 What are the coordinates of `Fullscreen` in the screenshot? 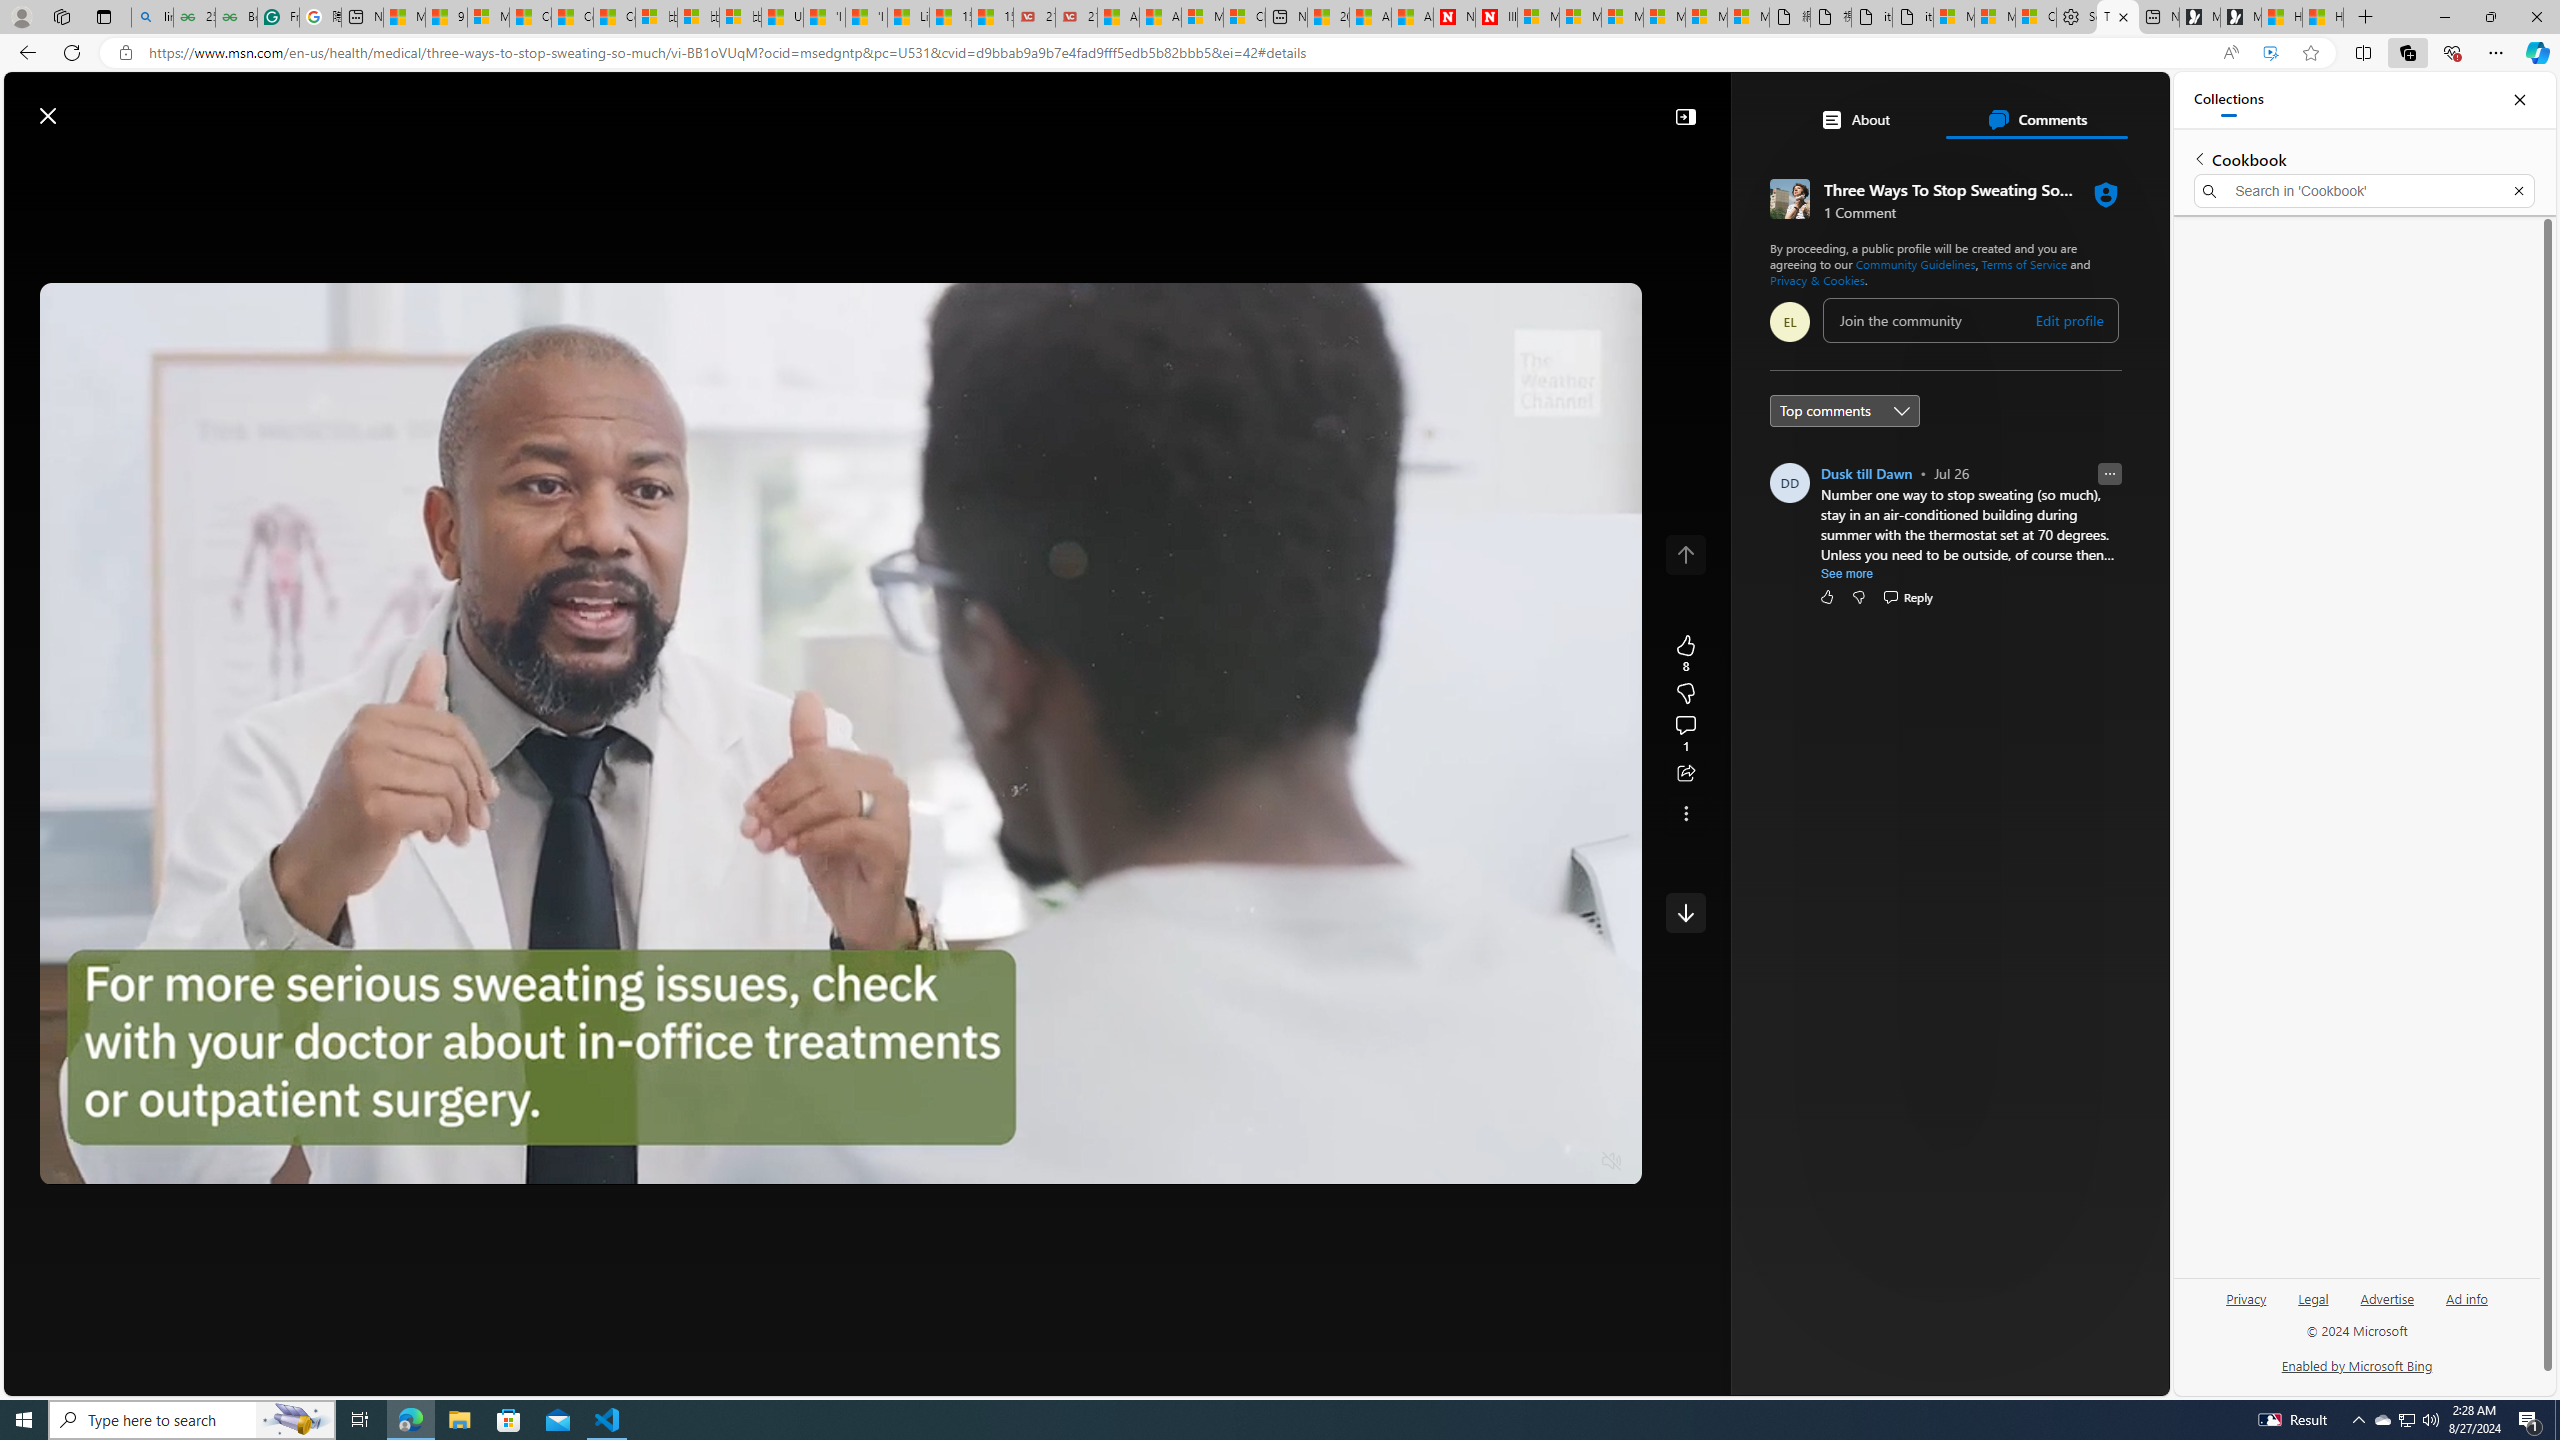 It's located at (1574, 1162).